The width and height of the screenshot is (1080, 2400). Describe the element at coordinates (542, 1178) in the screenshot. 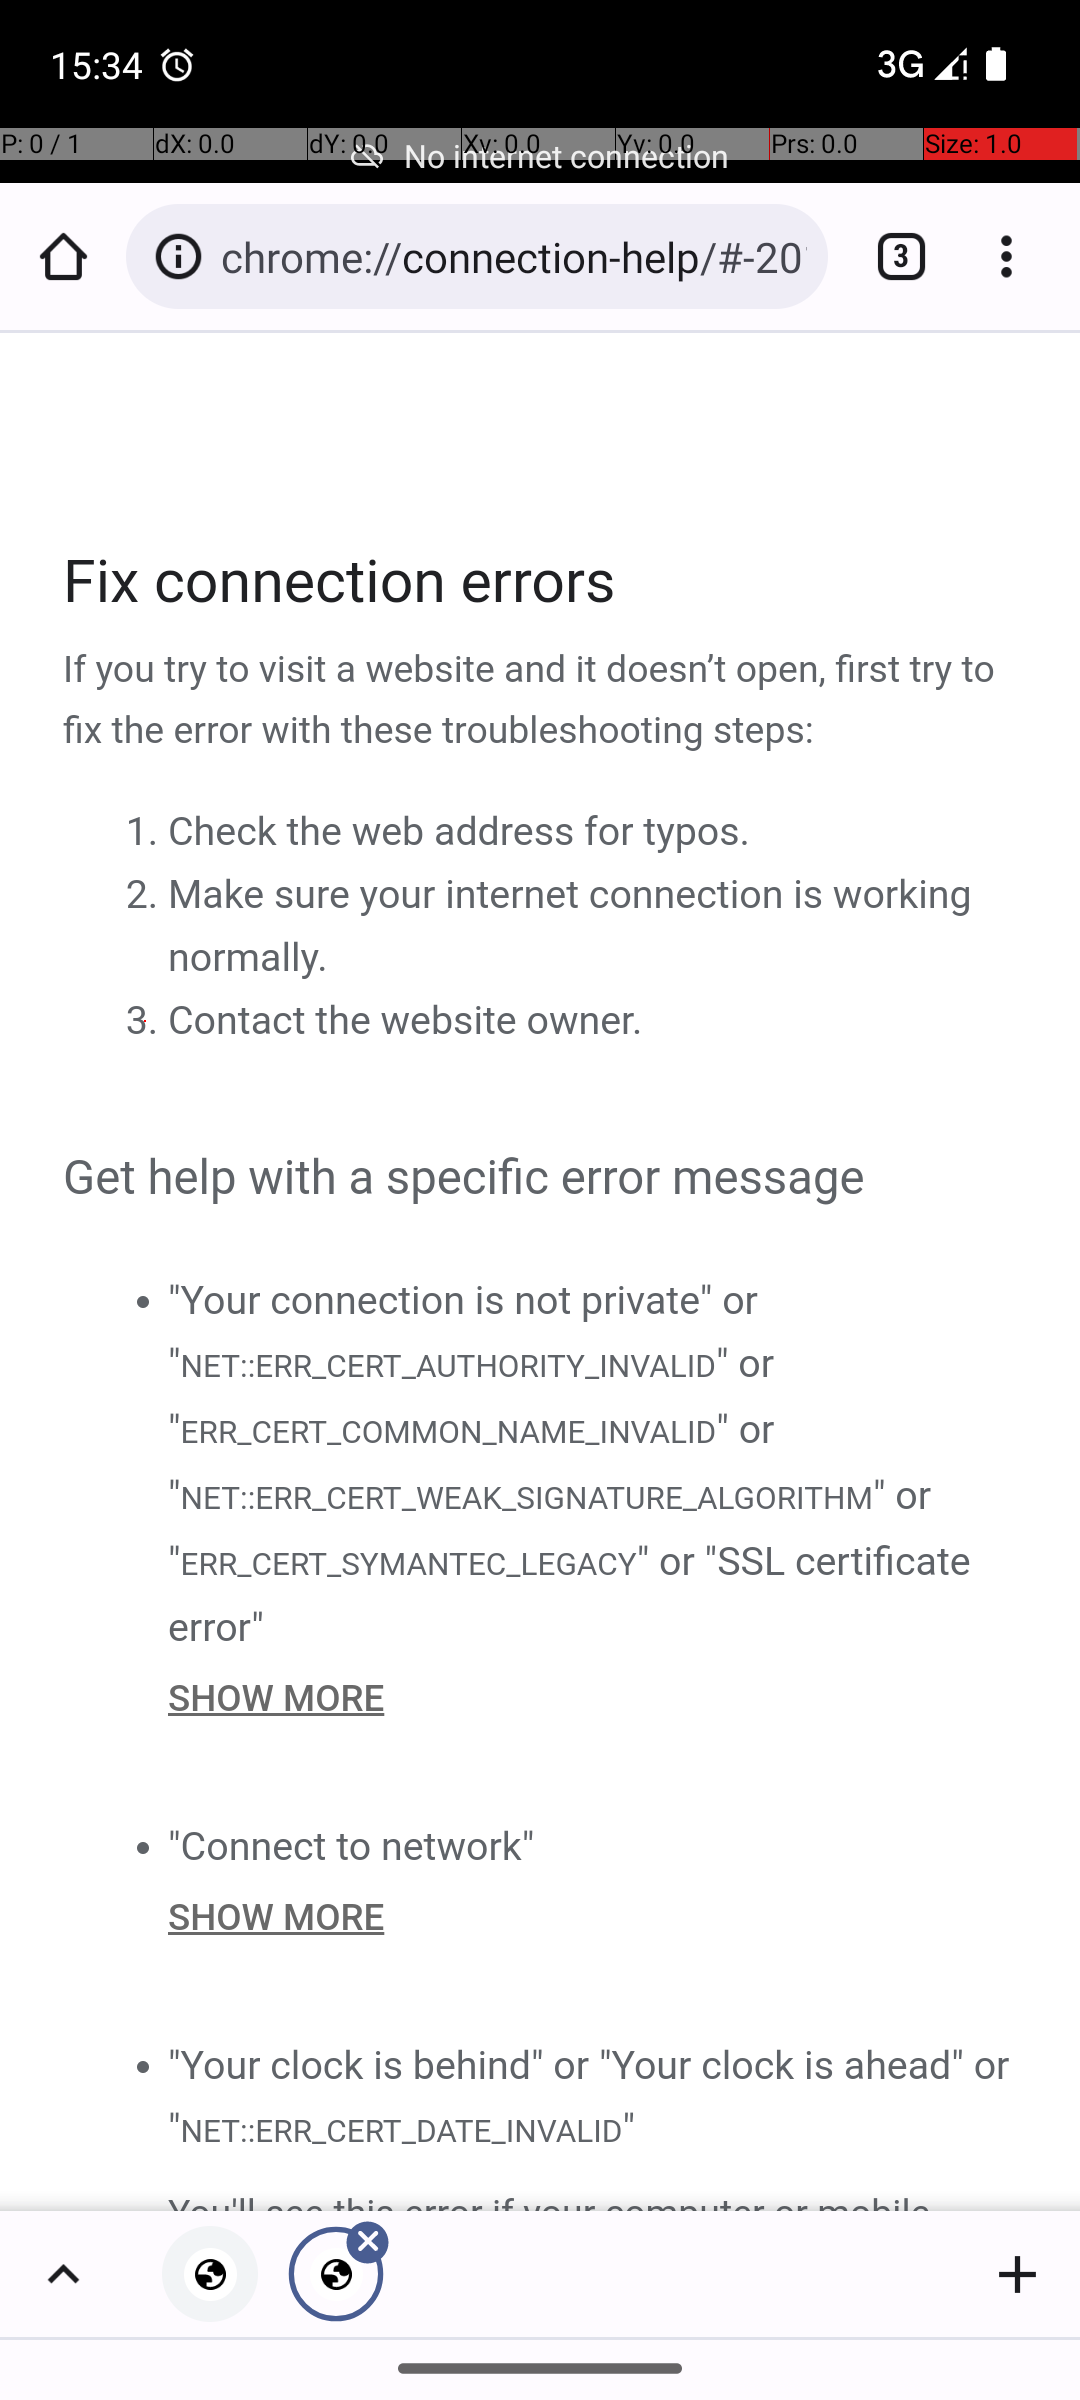

I see `Get help with a specific error message` at that location.